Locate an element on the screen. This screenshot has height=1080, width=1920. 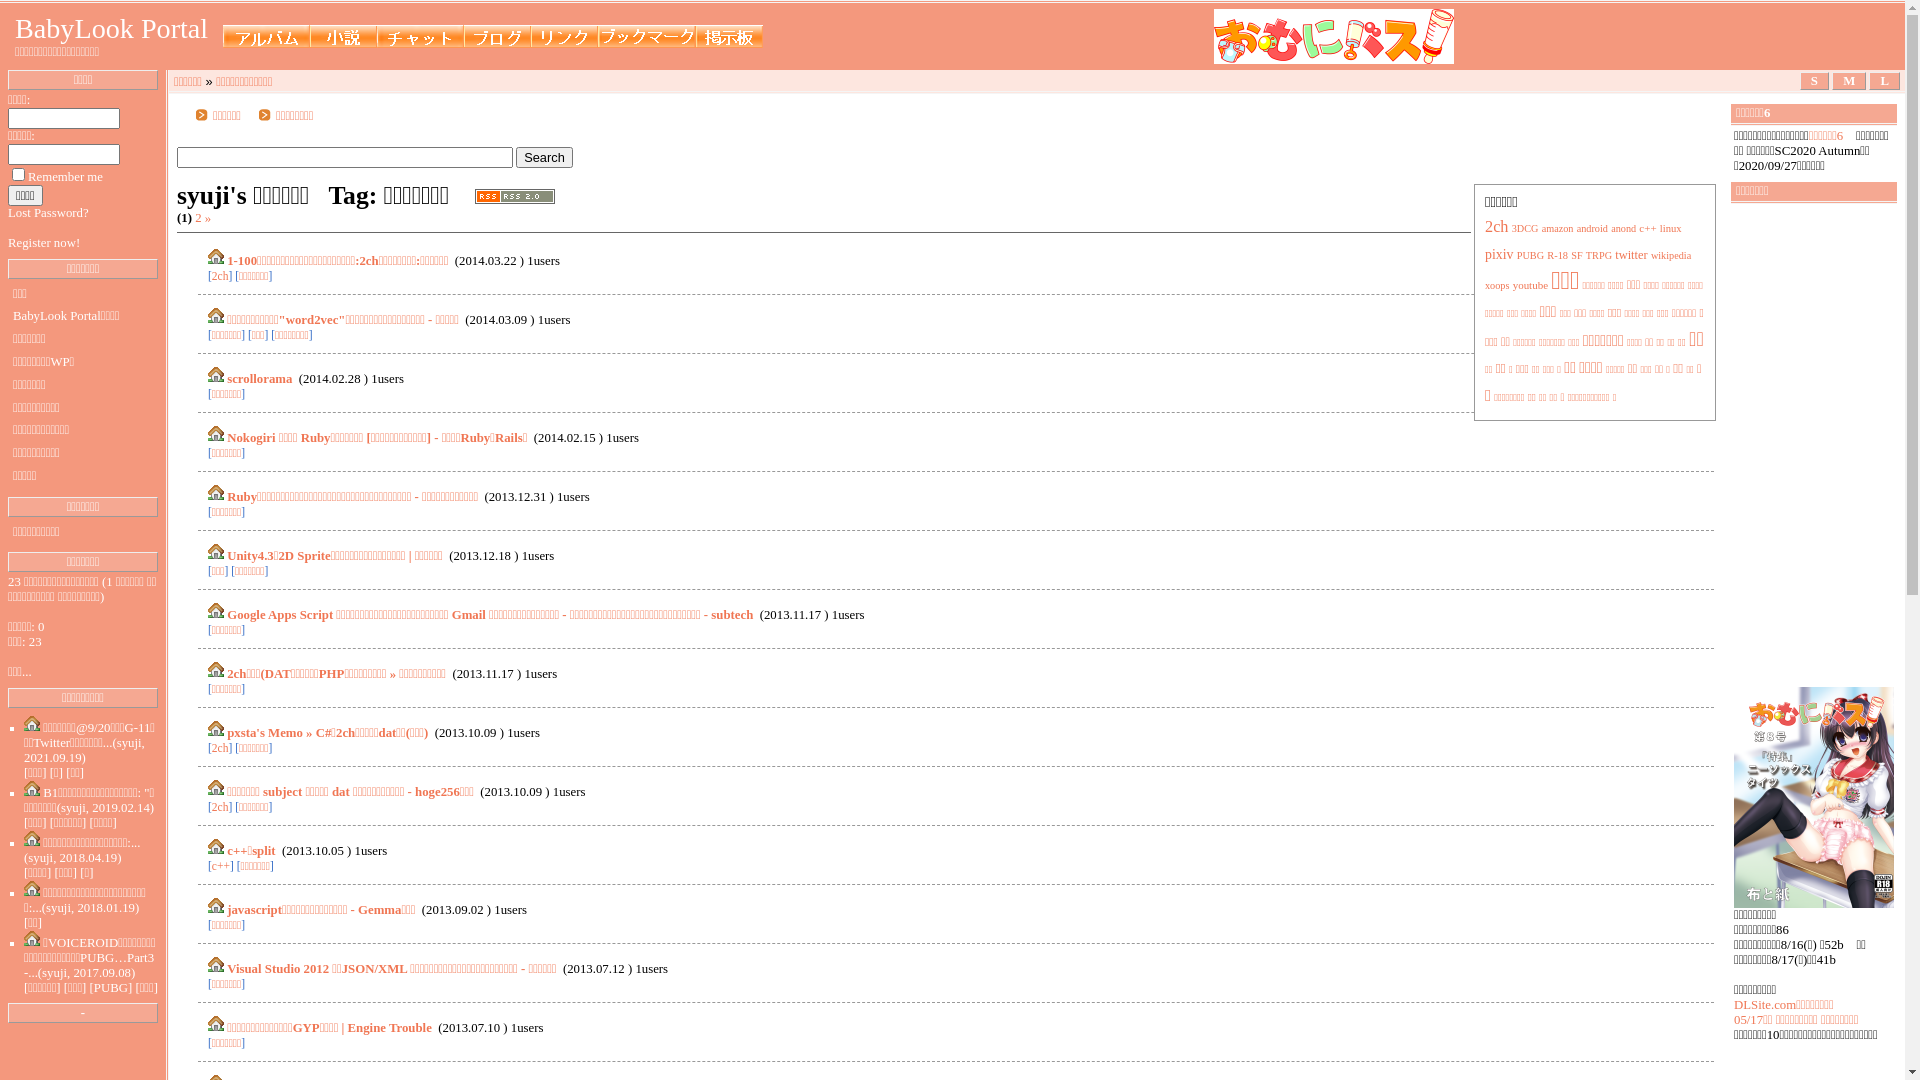
PUBG is located at coordinates (111, 988).